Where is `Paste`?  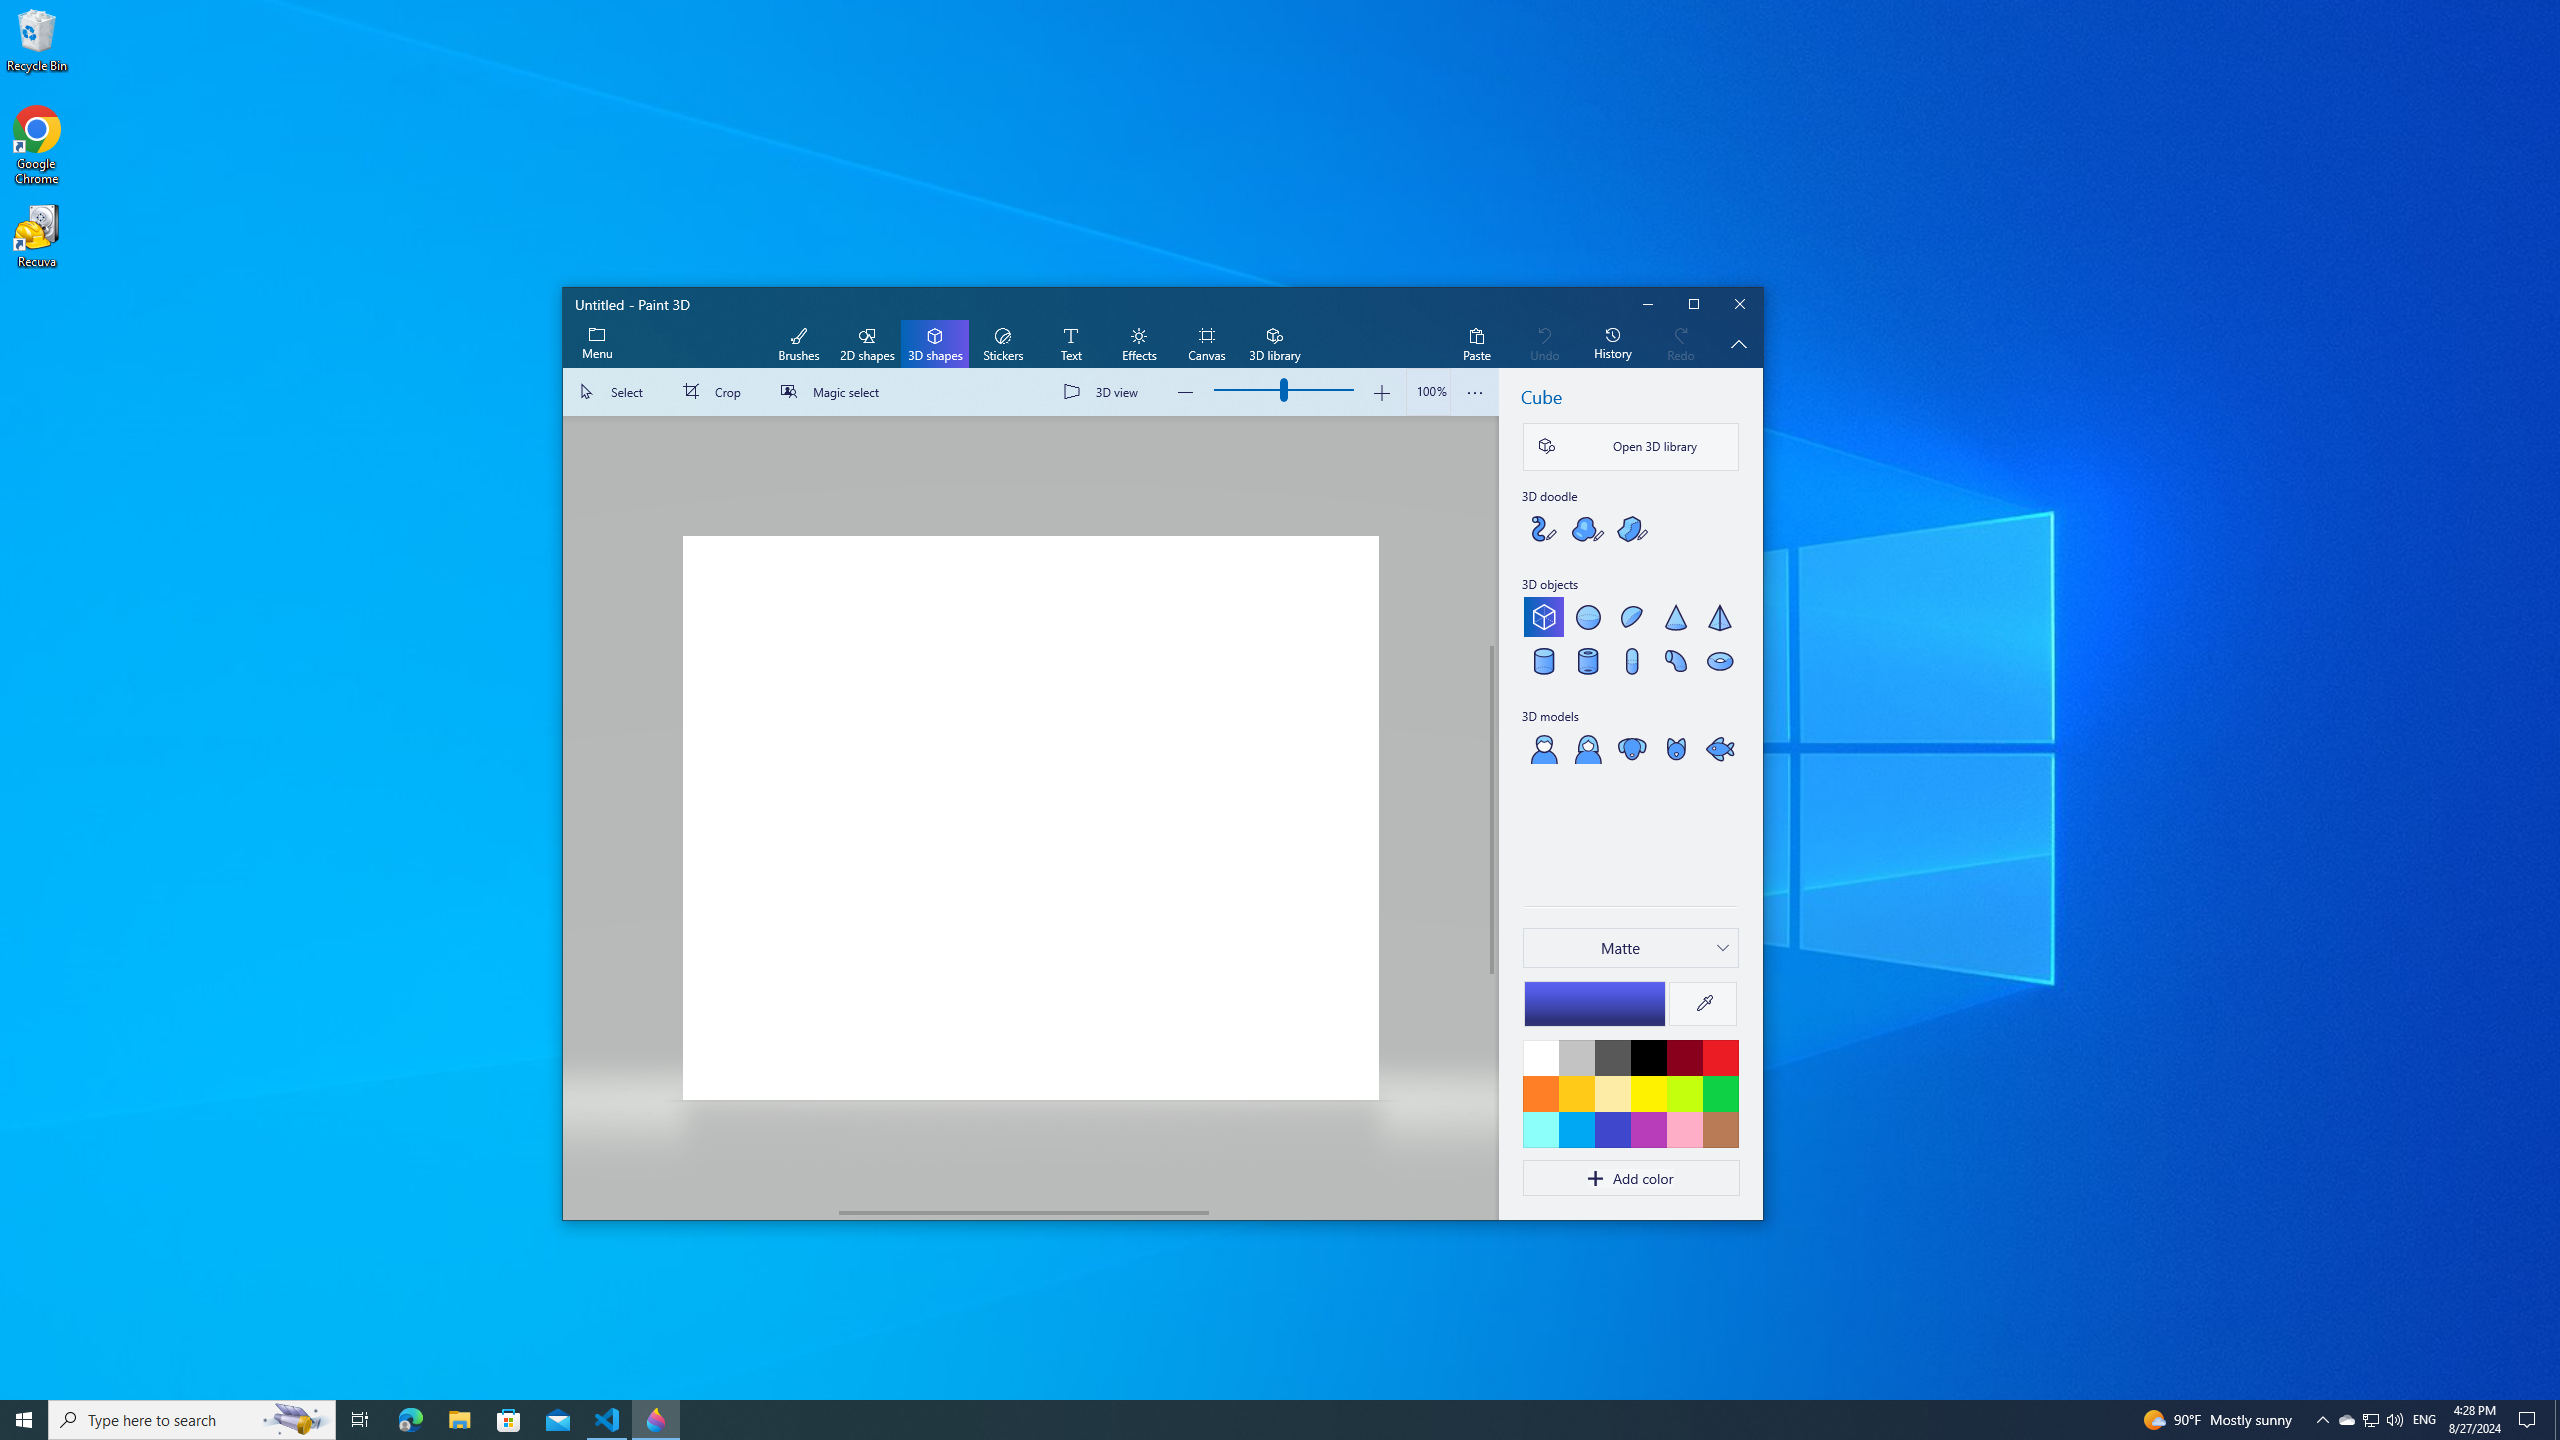
Paste is located at coordinates (1476, 344).